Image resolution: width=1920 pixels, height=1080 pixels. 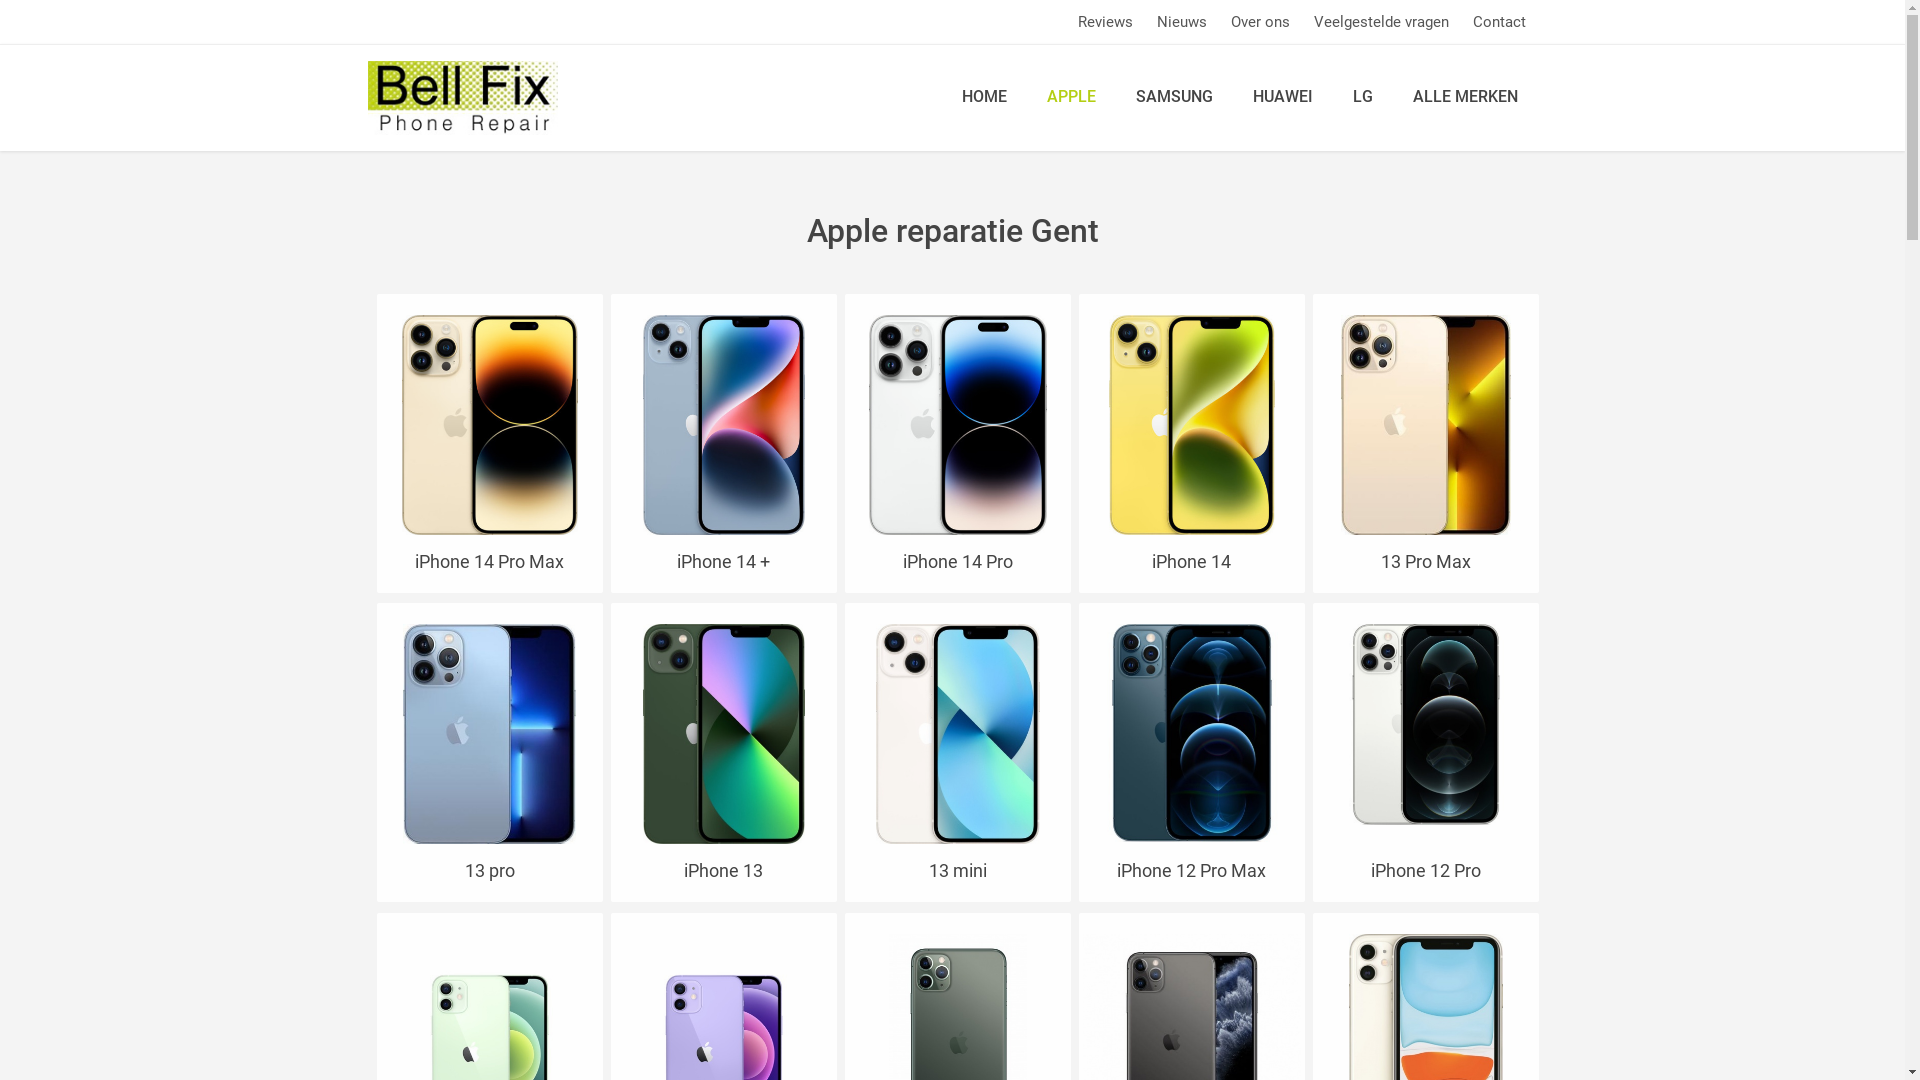 What do you see at coordinates (490, 562) in the screenshot?
I see `iPhone 14 Pro Max` at bounding box center [490, 562].